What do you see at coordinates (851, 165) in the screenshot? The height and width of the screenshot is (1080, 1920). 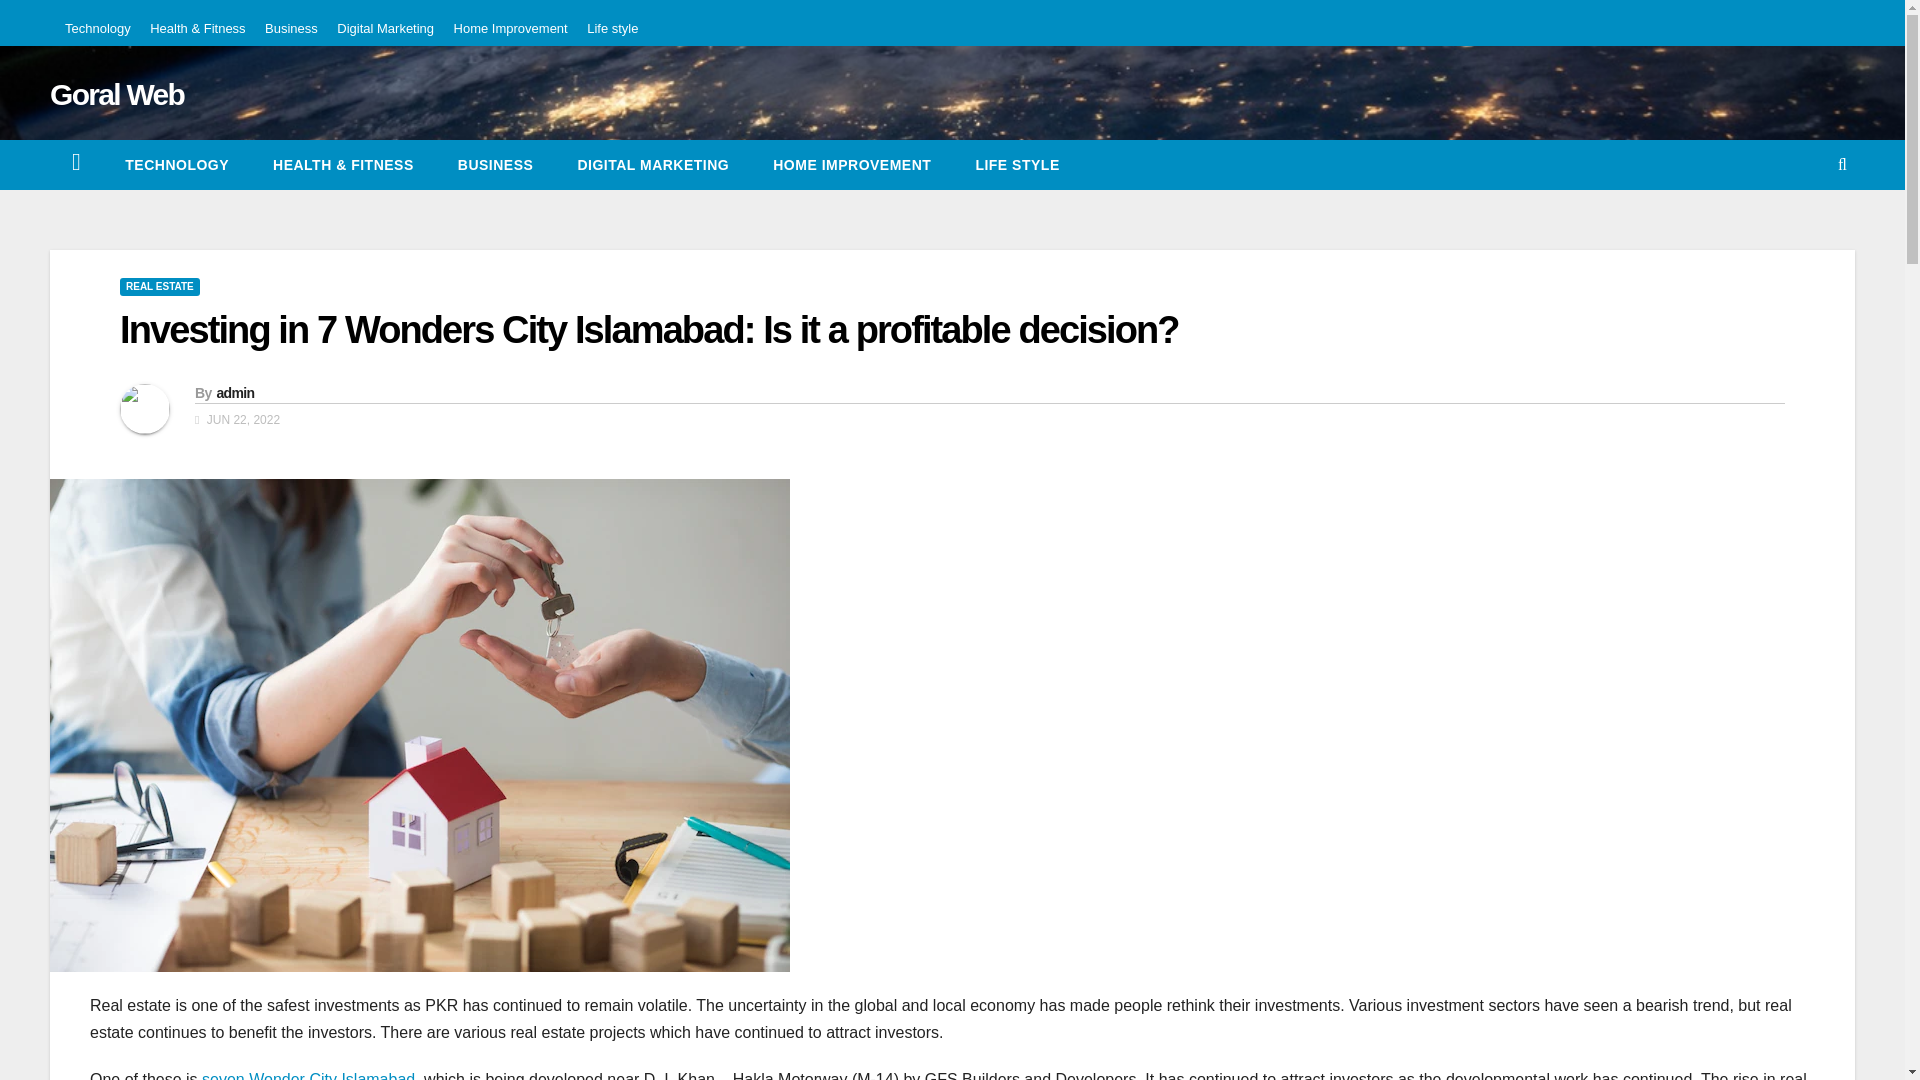 I see `Home Improvement` at bounding box center [851, 165].